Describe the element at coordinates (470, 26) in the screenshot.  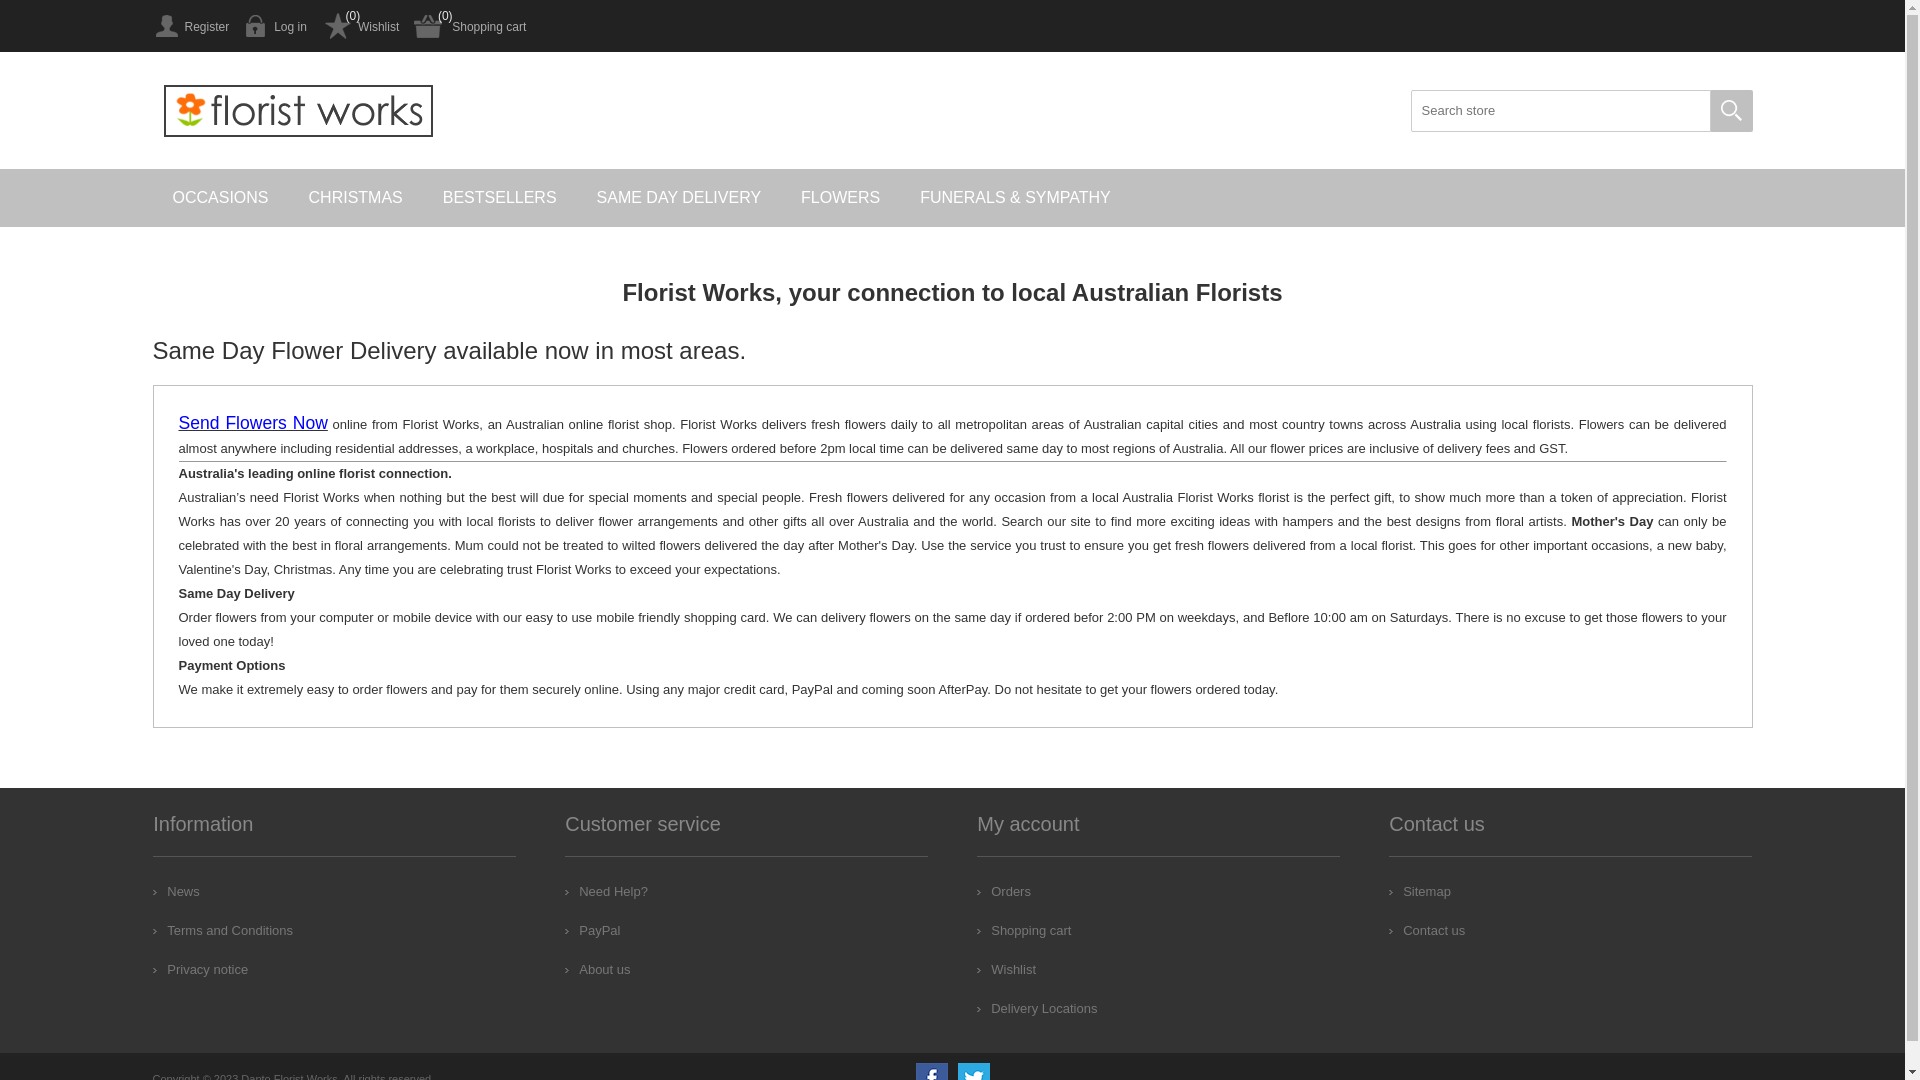
I see `Shopping cart` at that location.